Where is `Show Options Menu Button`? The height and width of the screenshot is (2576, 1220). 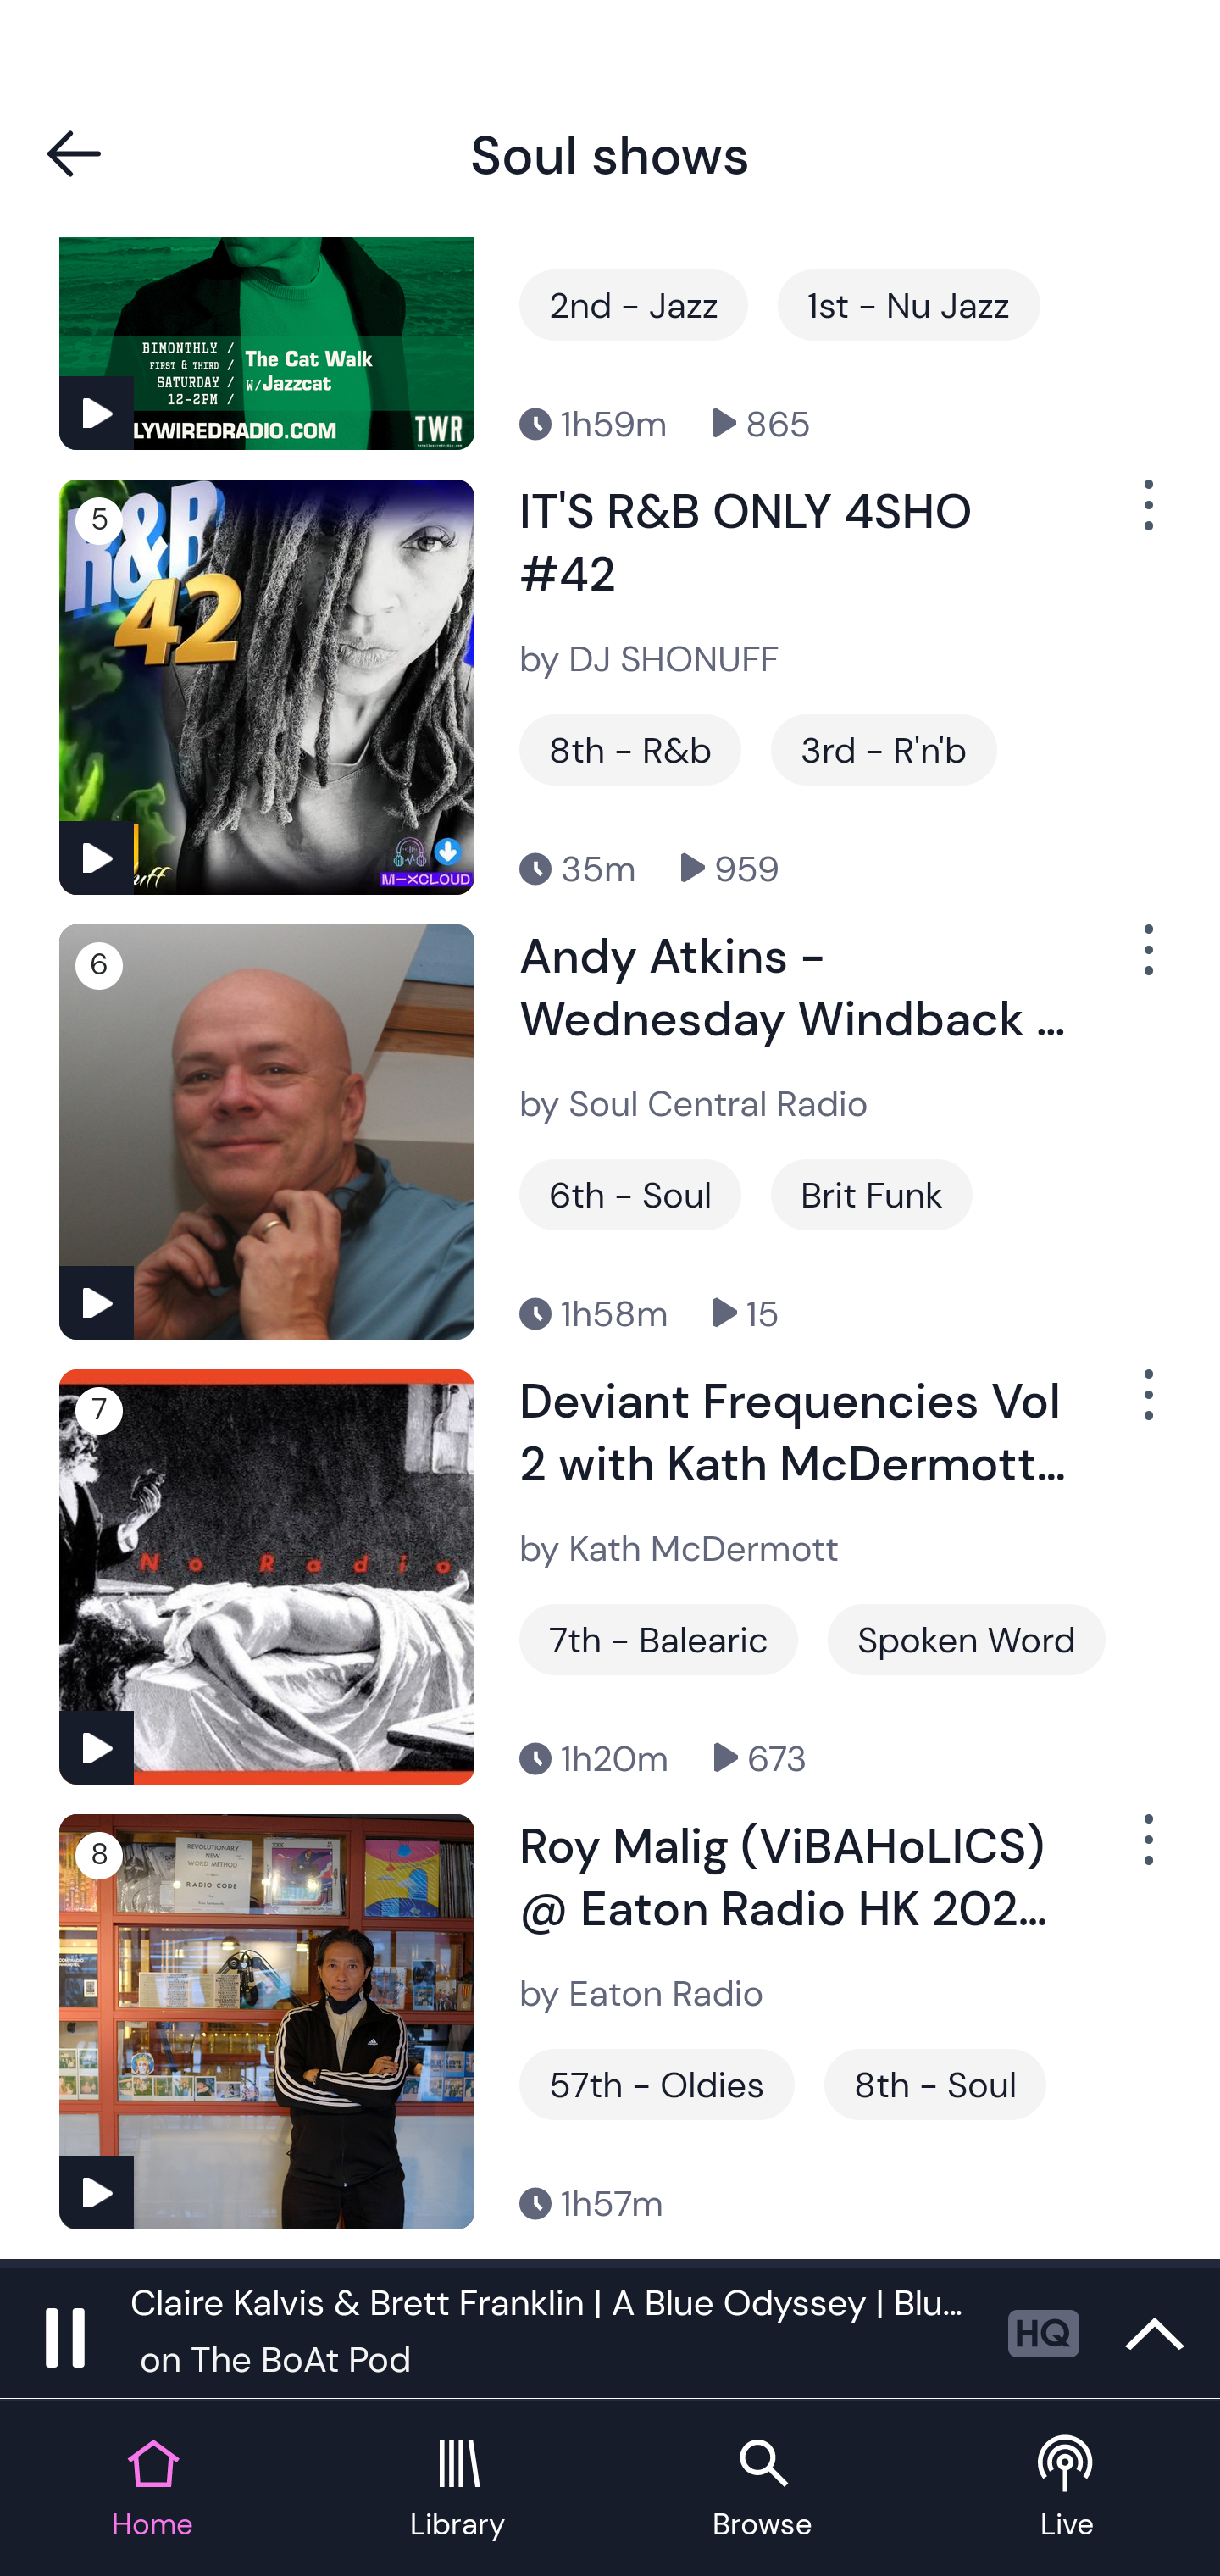 Show Options Menu Button is located at coordinates (1145, 1408).